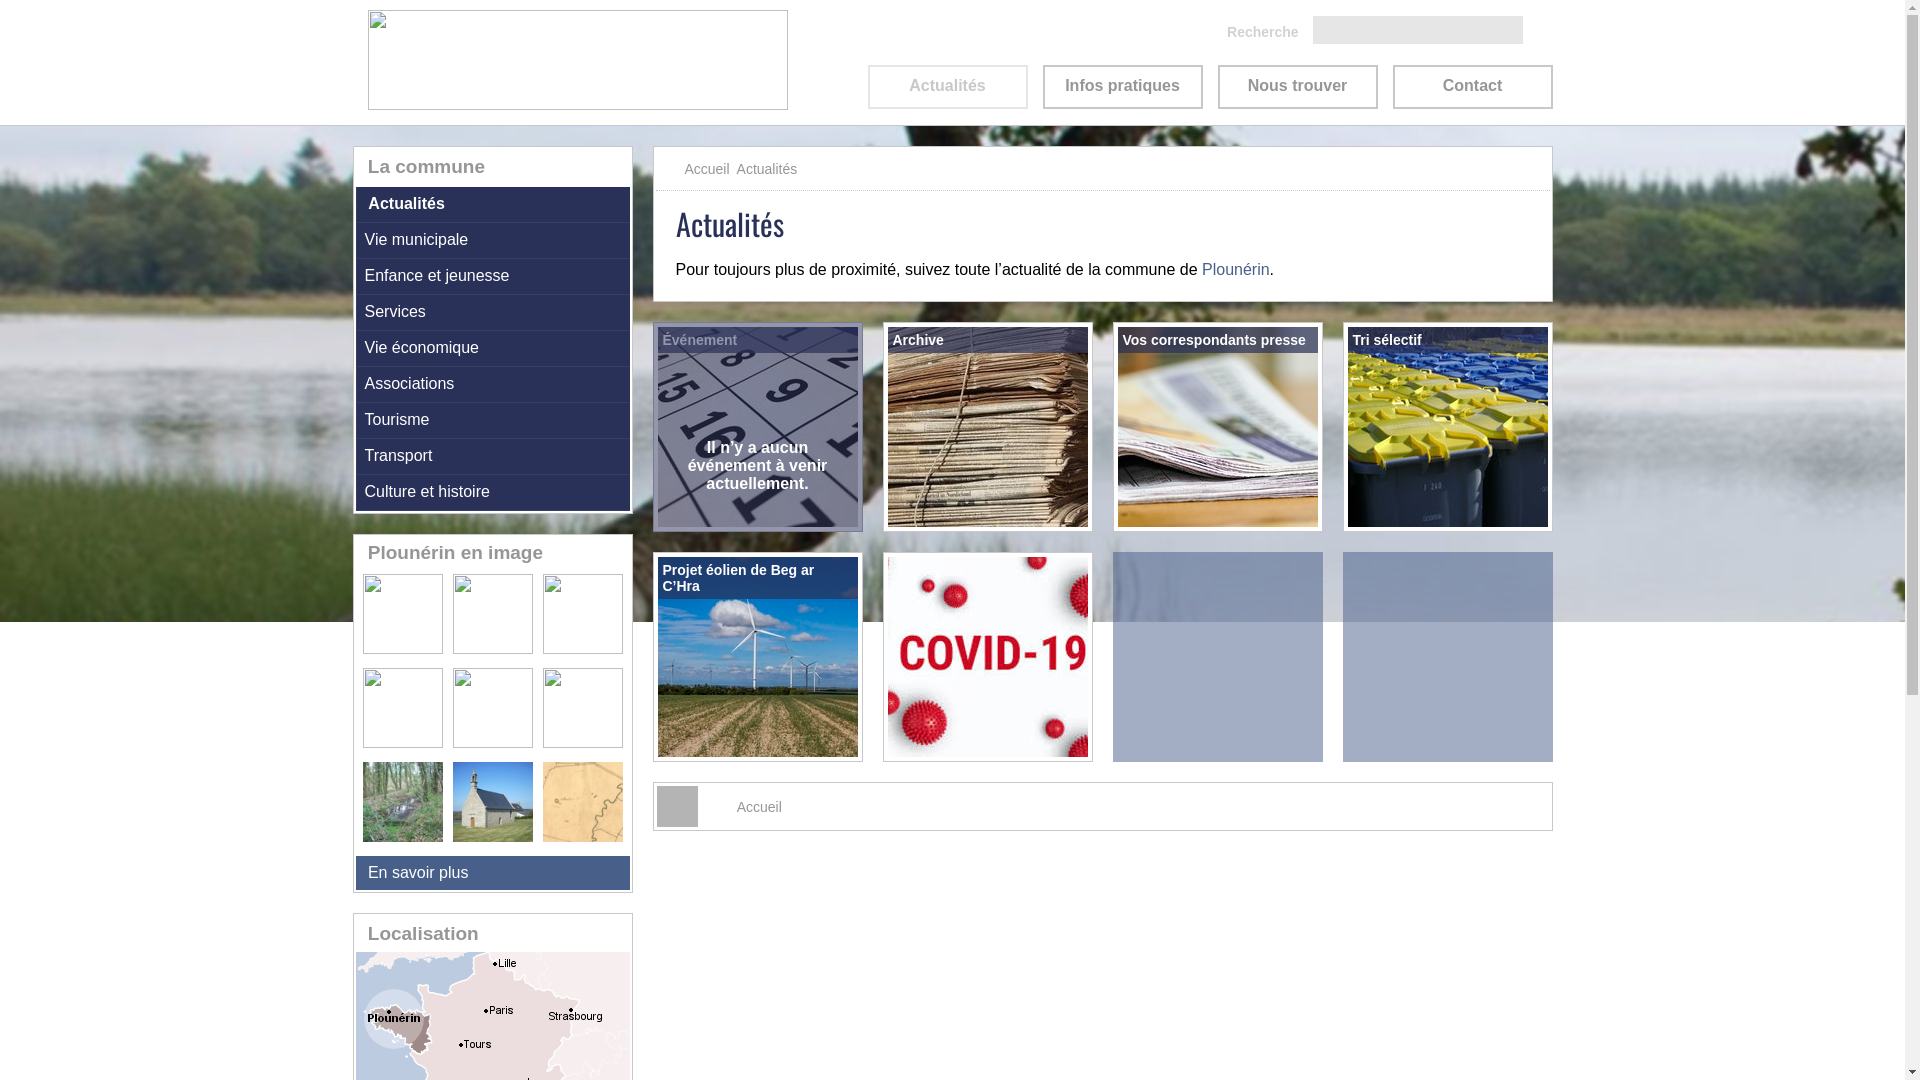  Describe the element at coordinates (706, 169) in the screenshot. I see `Accueil` at that location.